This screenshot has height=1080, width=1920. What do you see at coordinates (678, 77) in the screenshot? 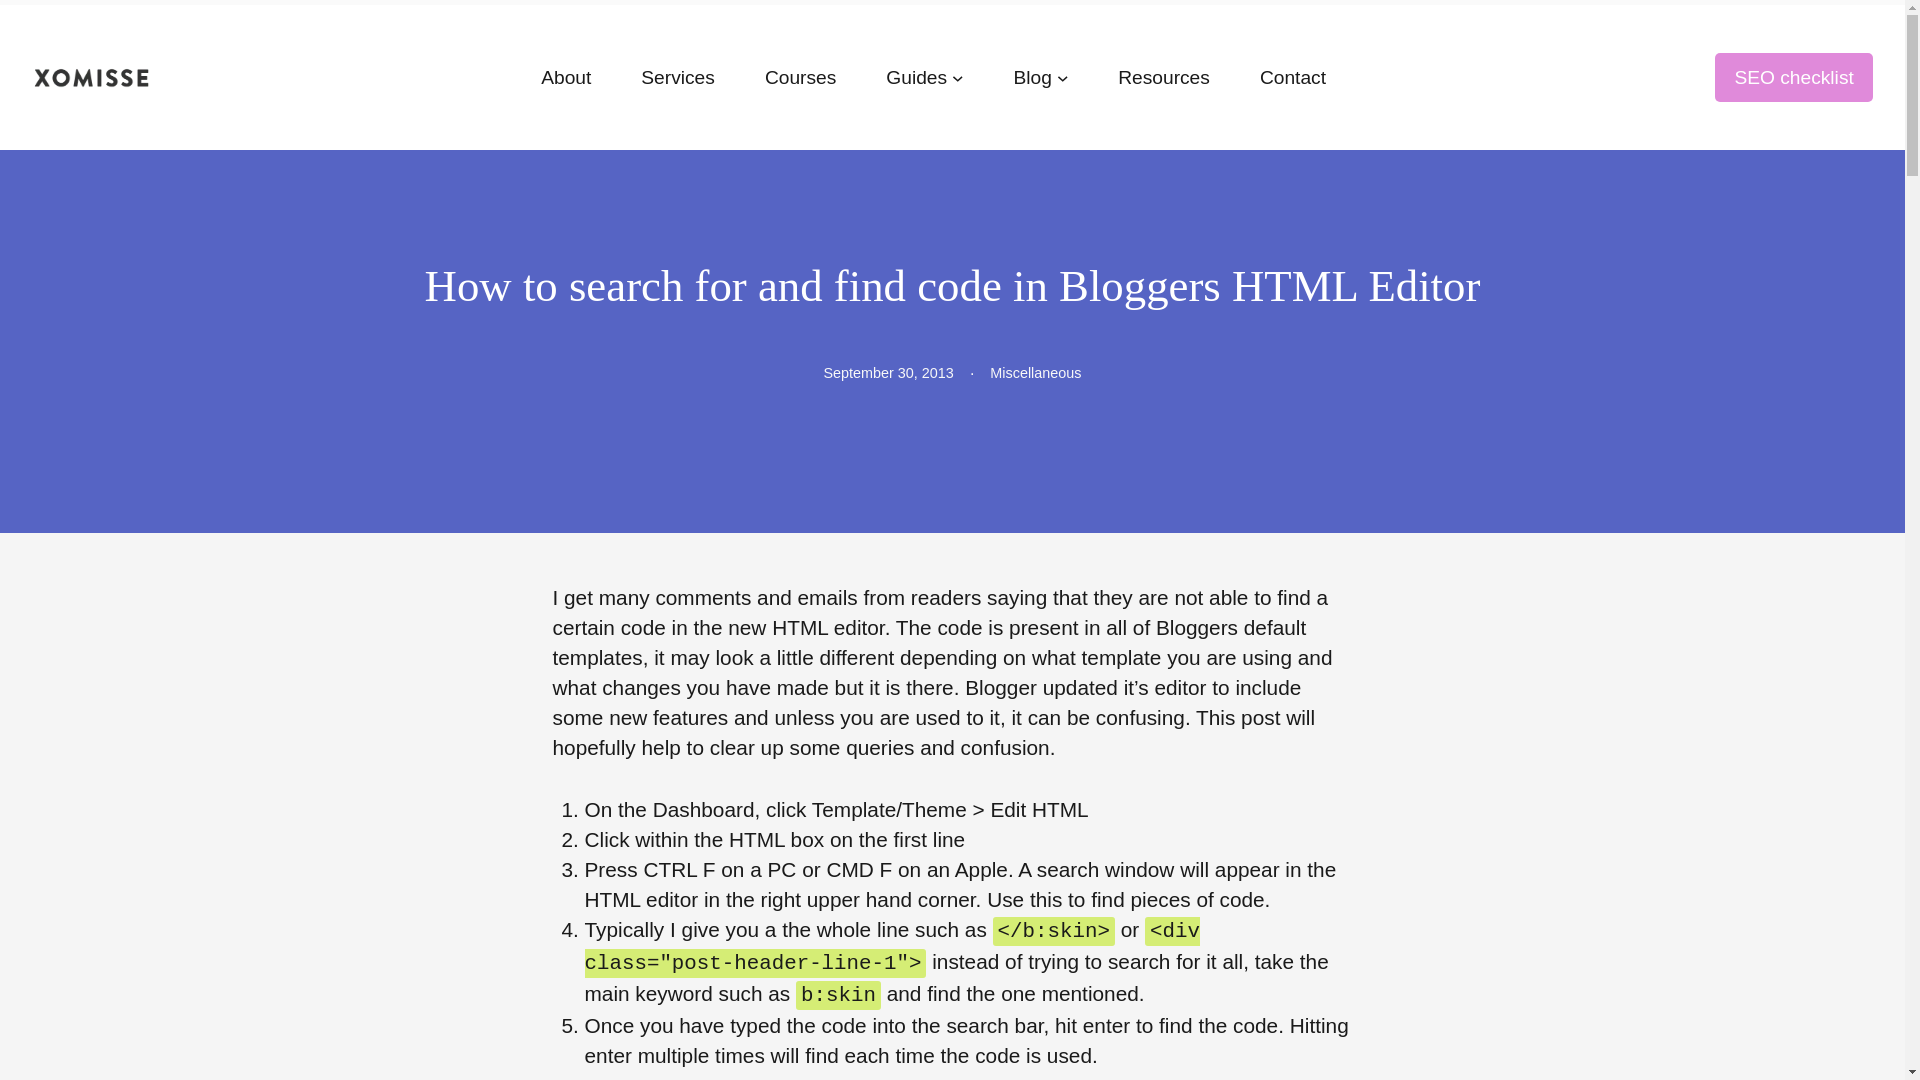
I see `Services` at bounding box center [678, 77].